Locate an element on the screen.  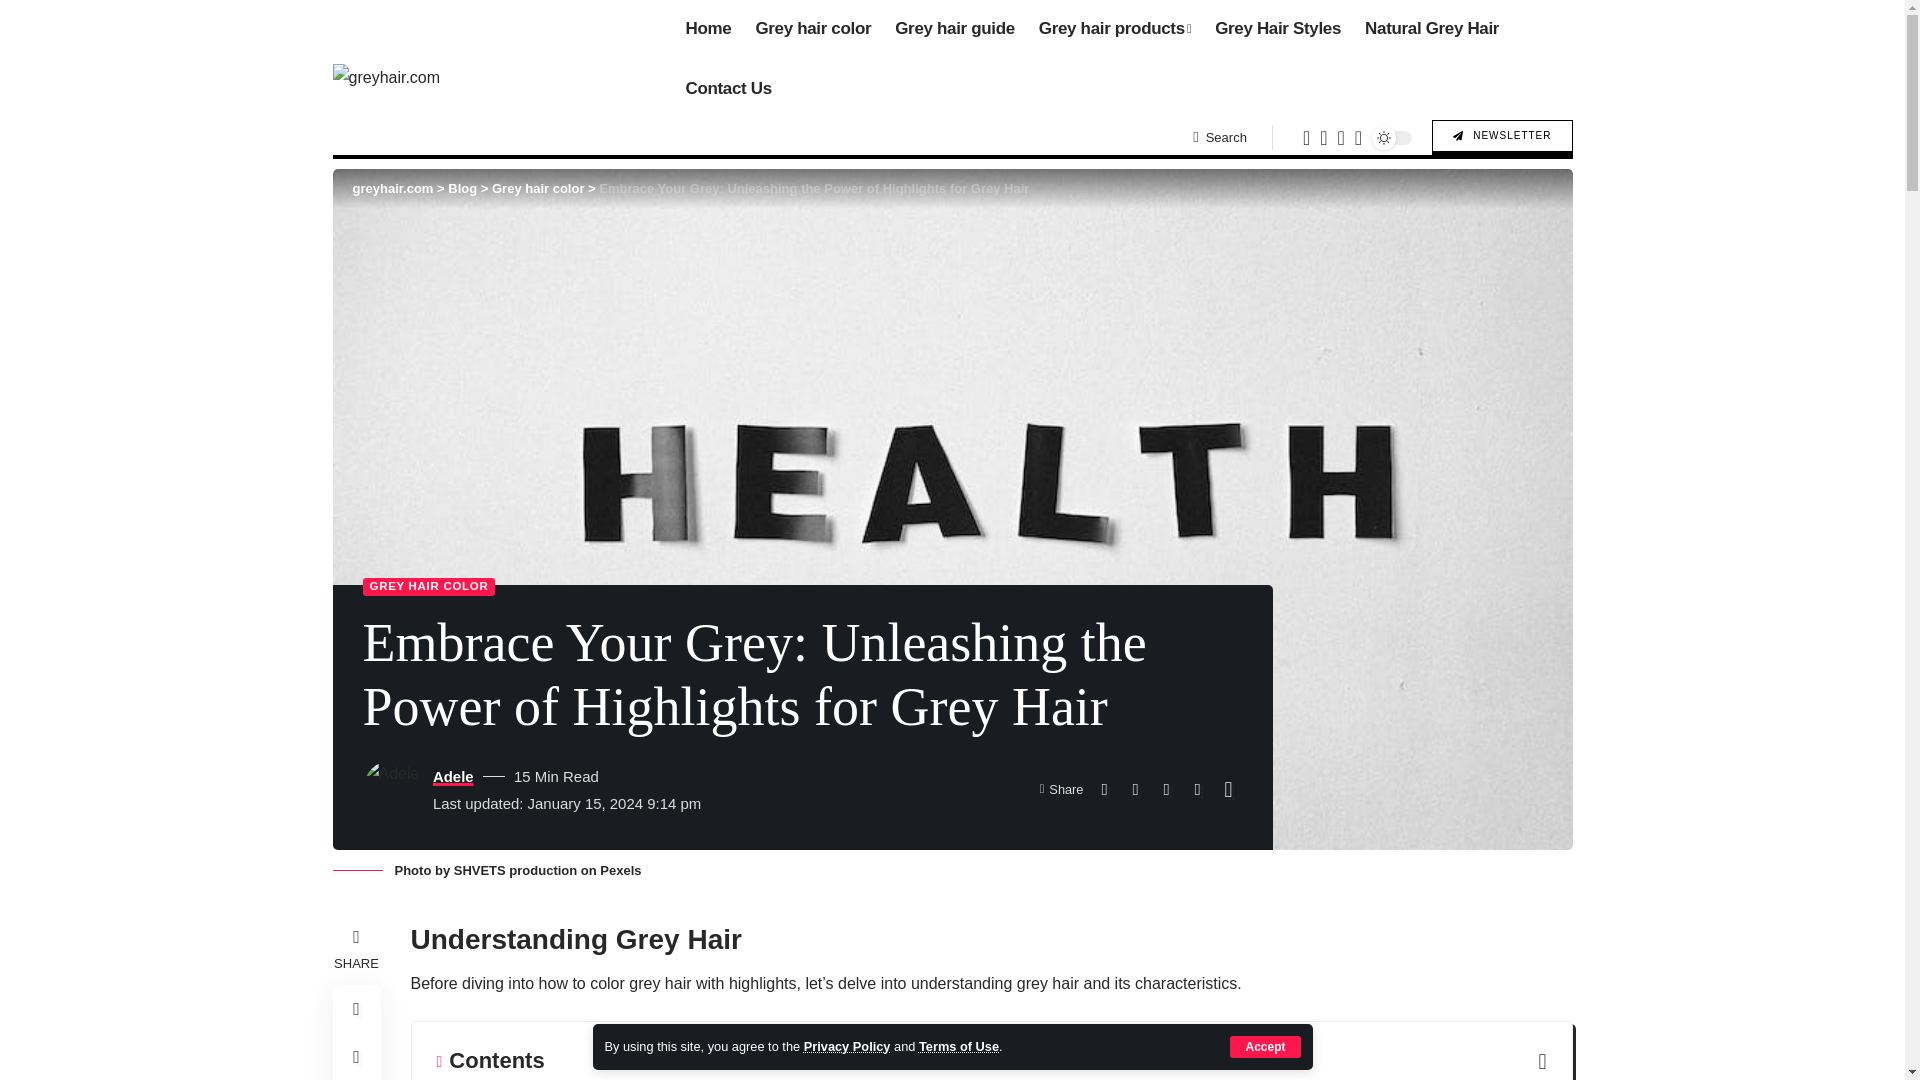
Go to greyhair.com. is located at coordinates (392, 188).